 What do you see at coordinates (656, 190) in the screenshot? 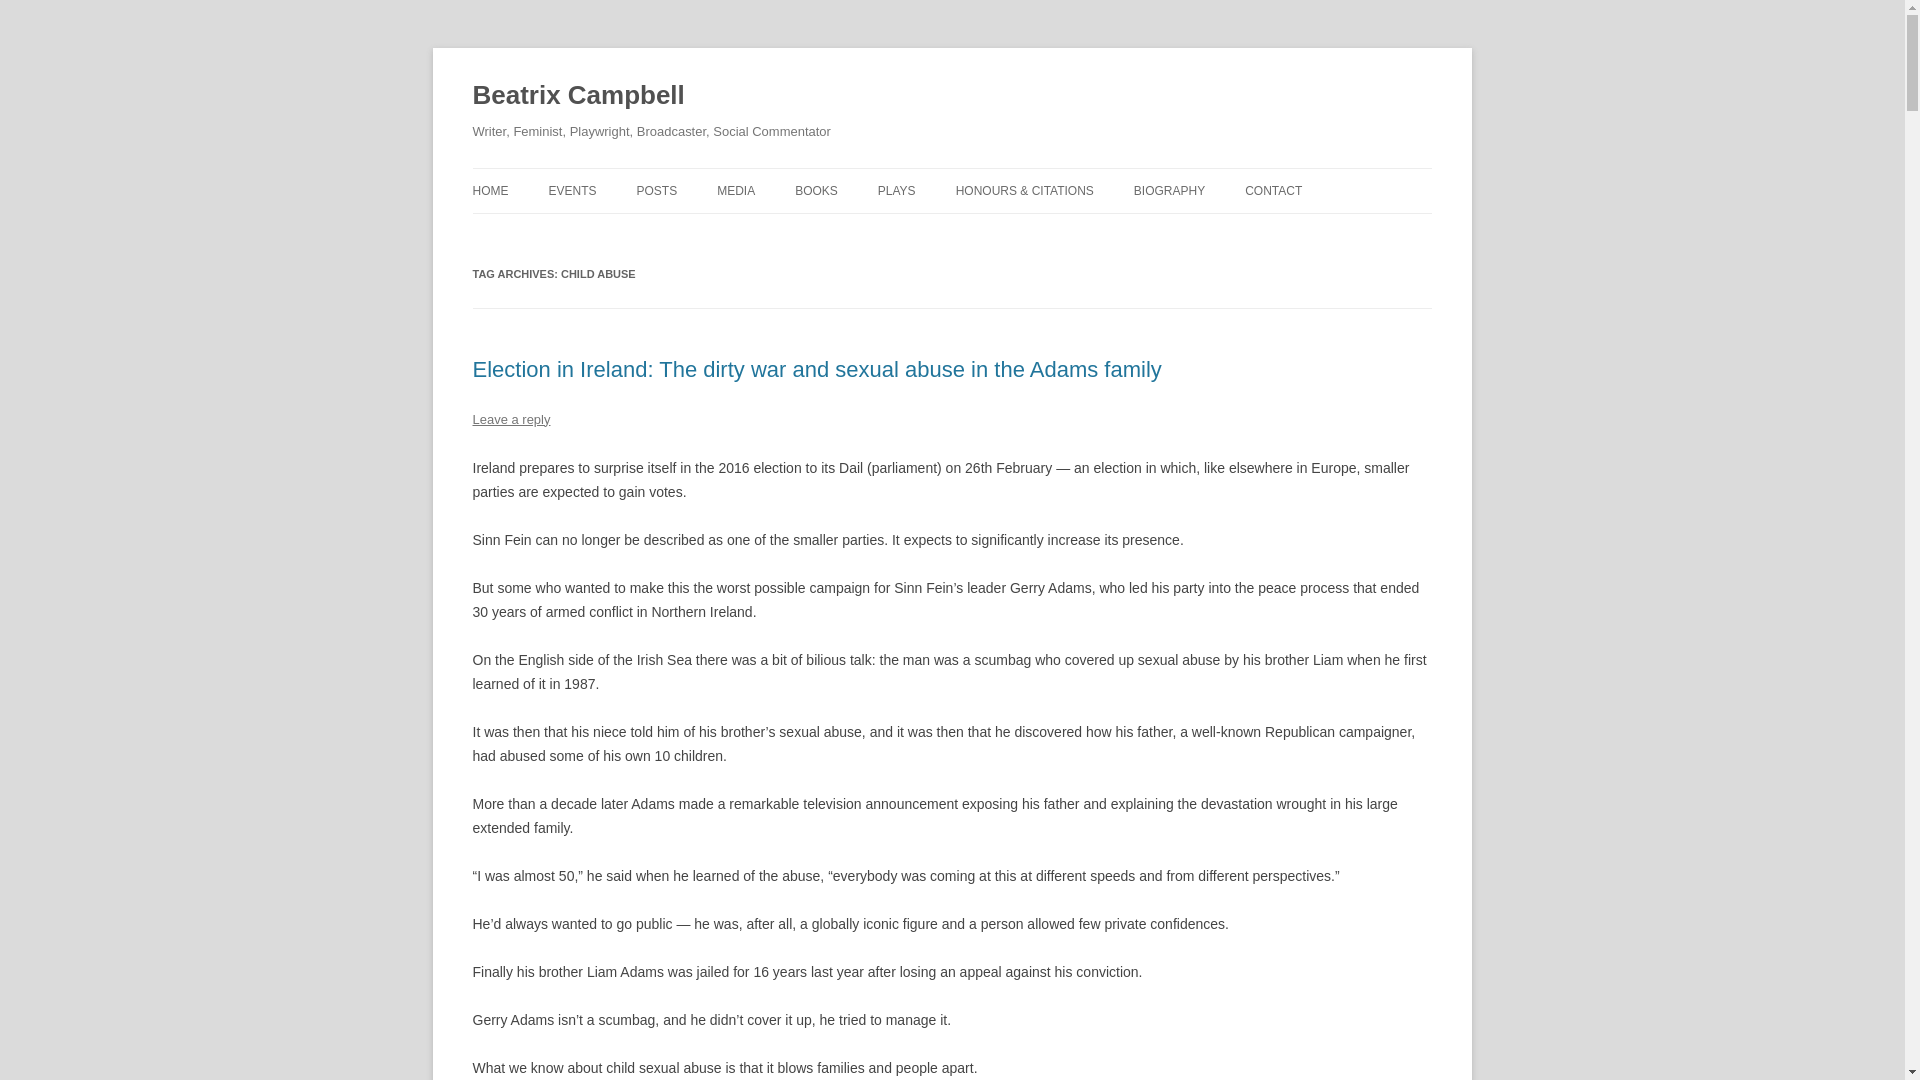
I see `POSTS` at bounding box center [656, 190].